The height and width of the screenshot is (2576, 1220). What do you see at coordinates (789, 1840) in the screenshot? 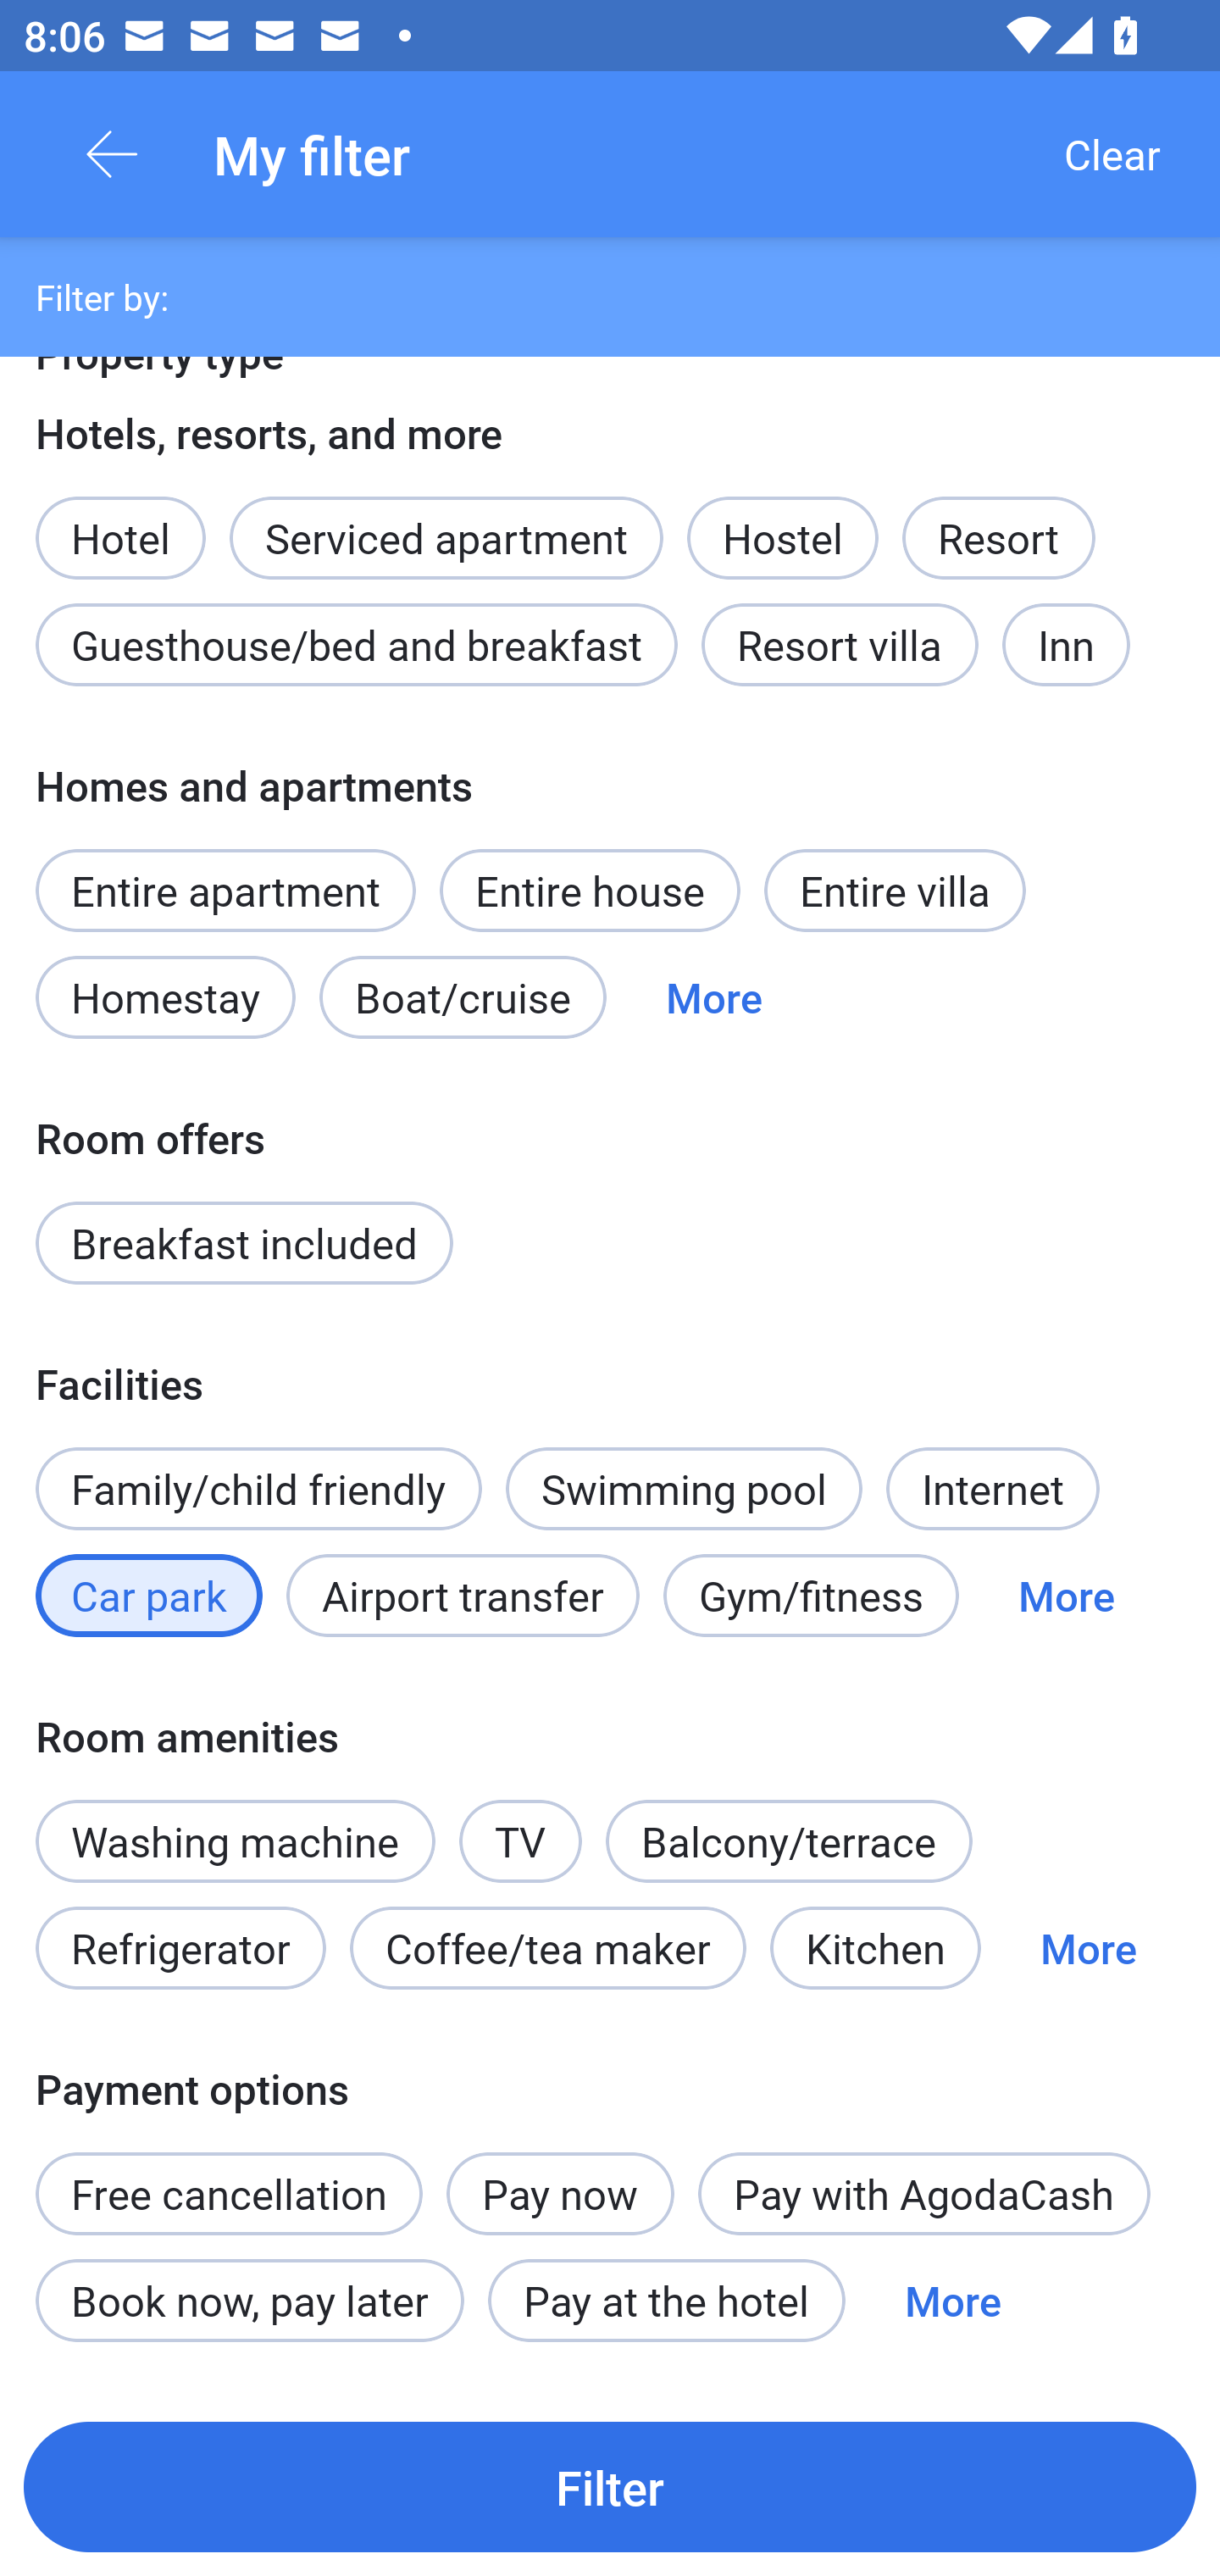
I see `Balcony/terrace` at bounding box center [789, 1840].